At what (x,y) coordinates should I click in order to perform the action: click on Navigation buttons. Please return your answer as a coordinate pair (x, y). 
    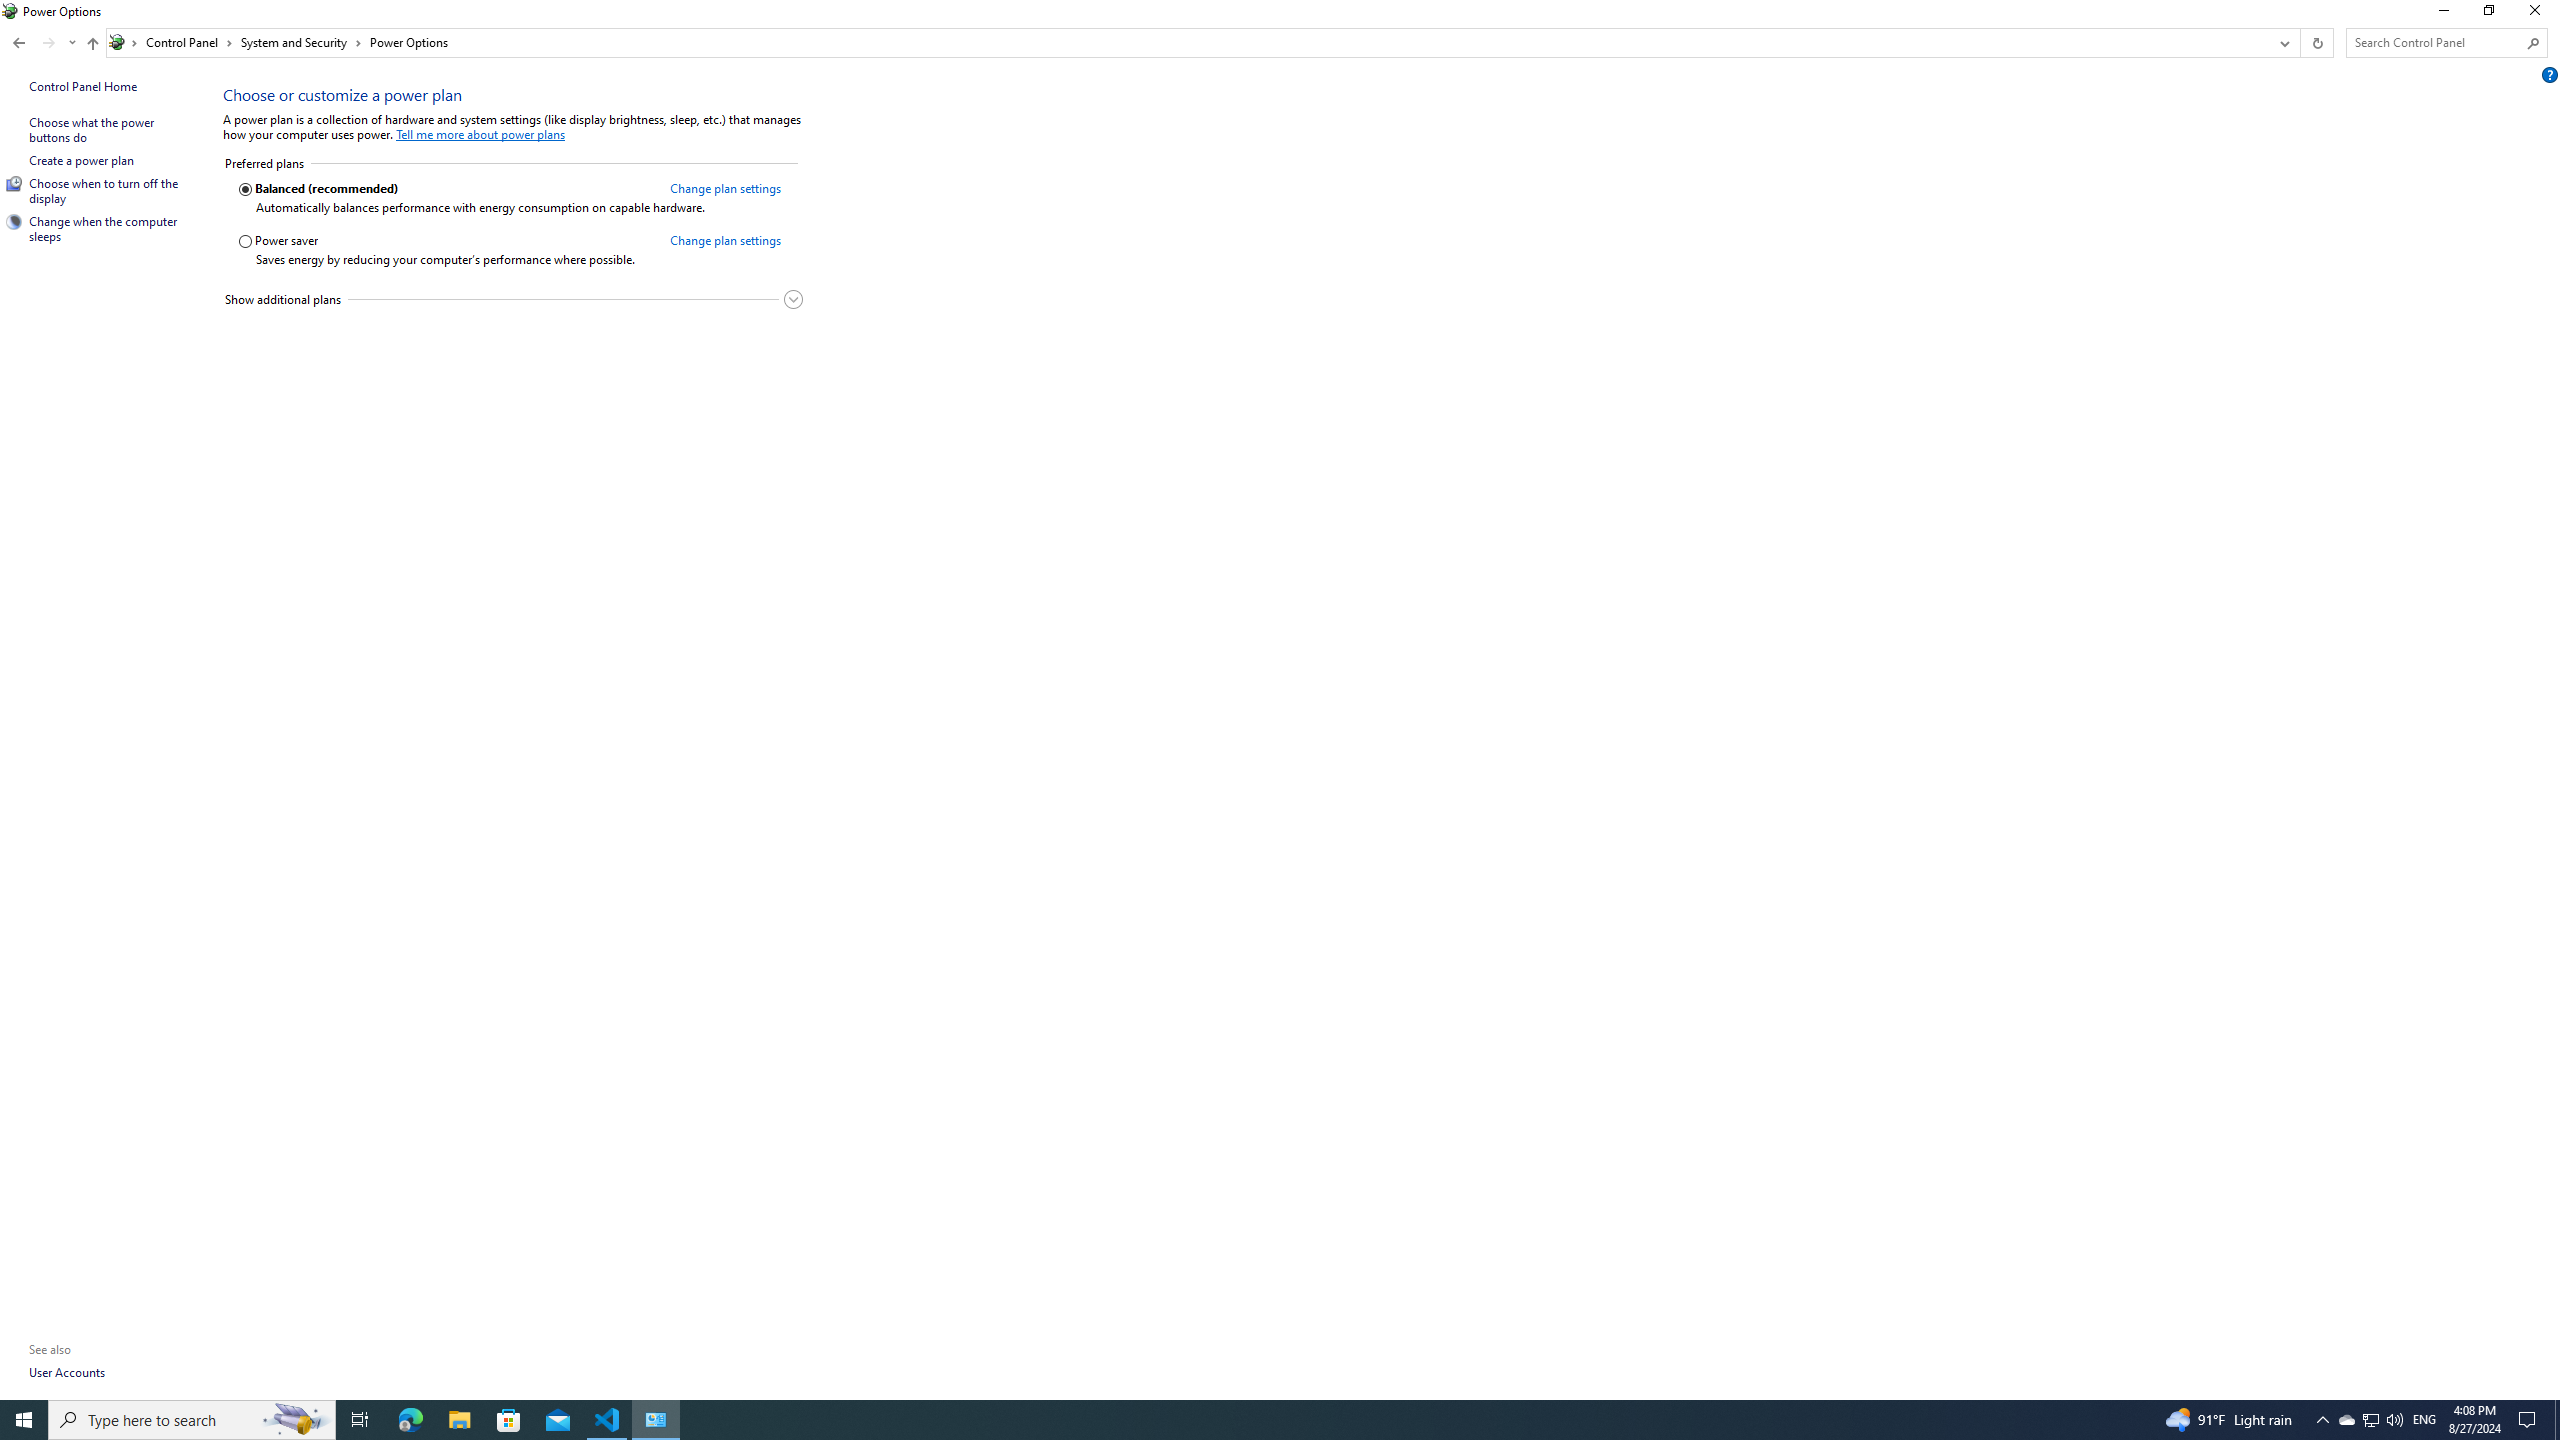
    Looking at the image, I should click on (43, 42).